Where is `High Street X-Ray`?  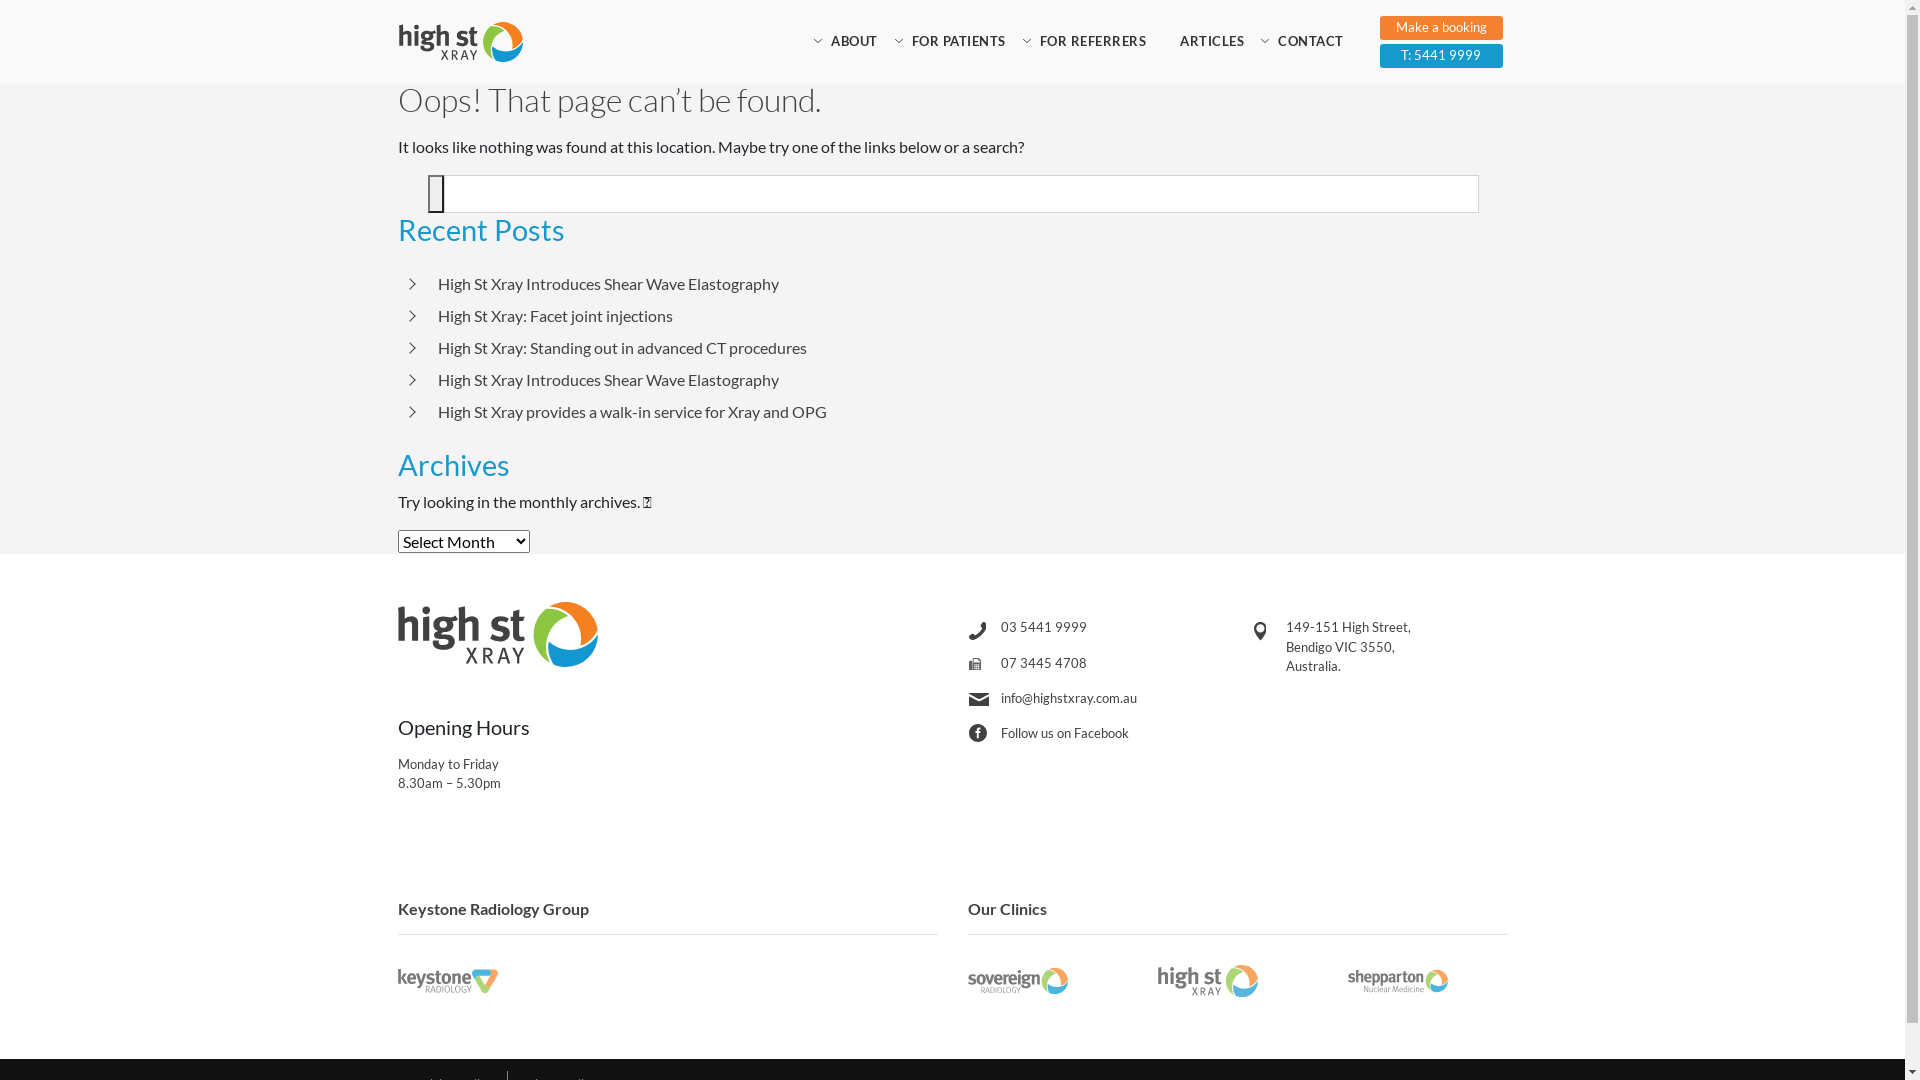 High Street X-Ray is located at coordinates (460, 42).